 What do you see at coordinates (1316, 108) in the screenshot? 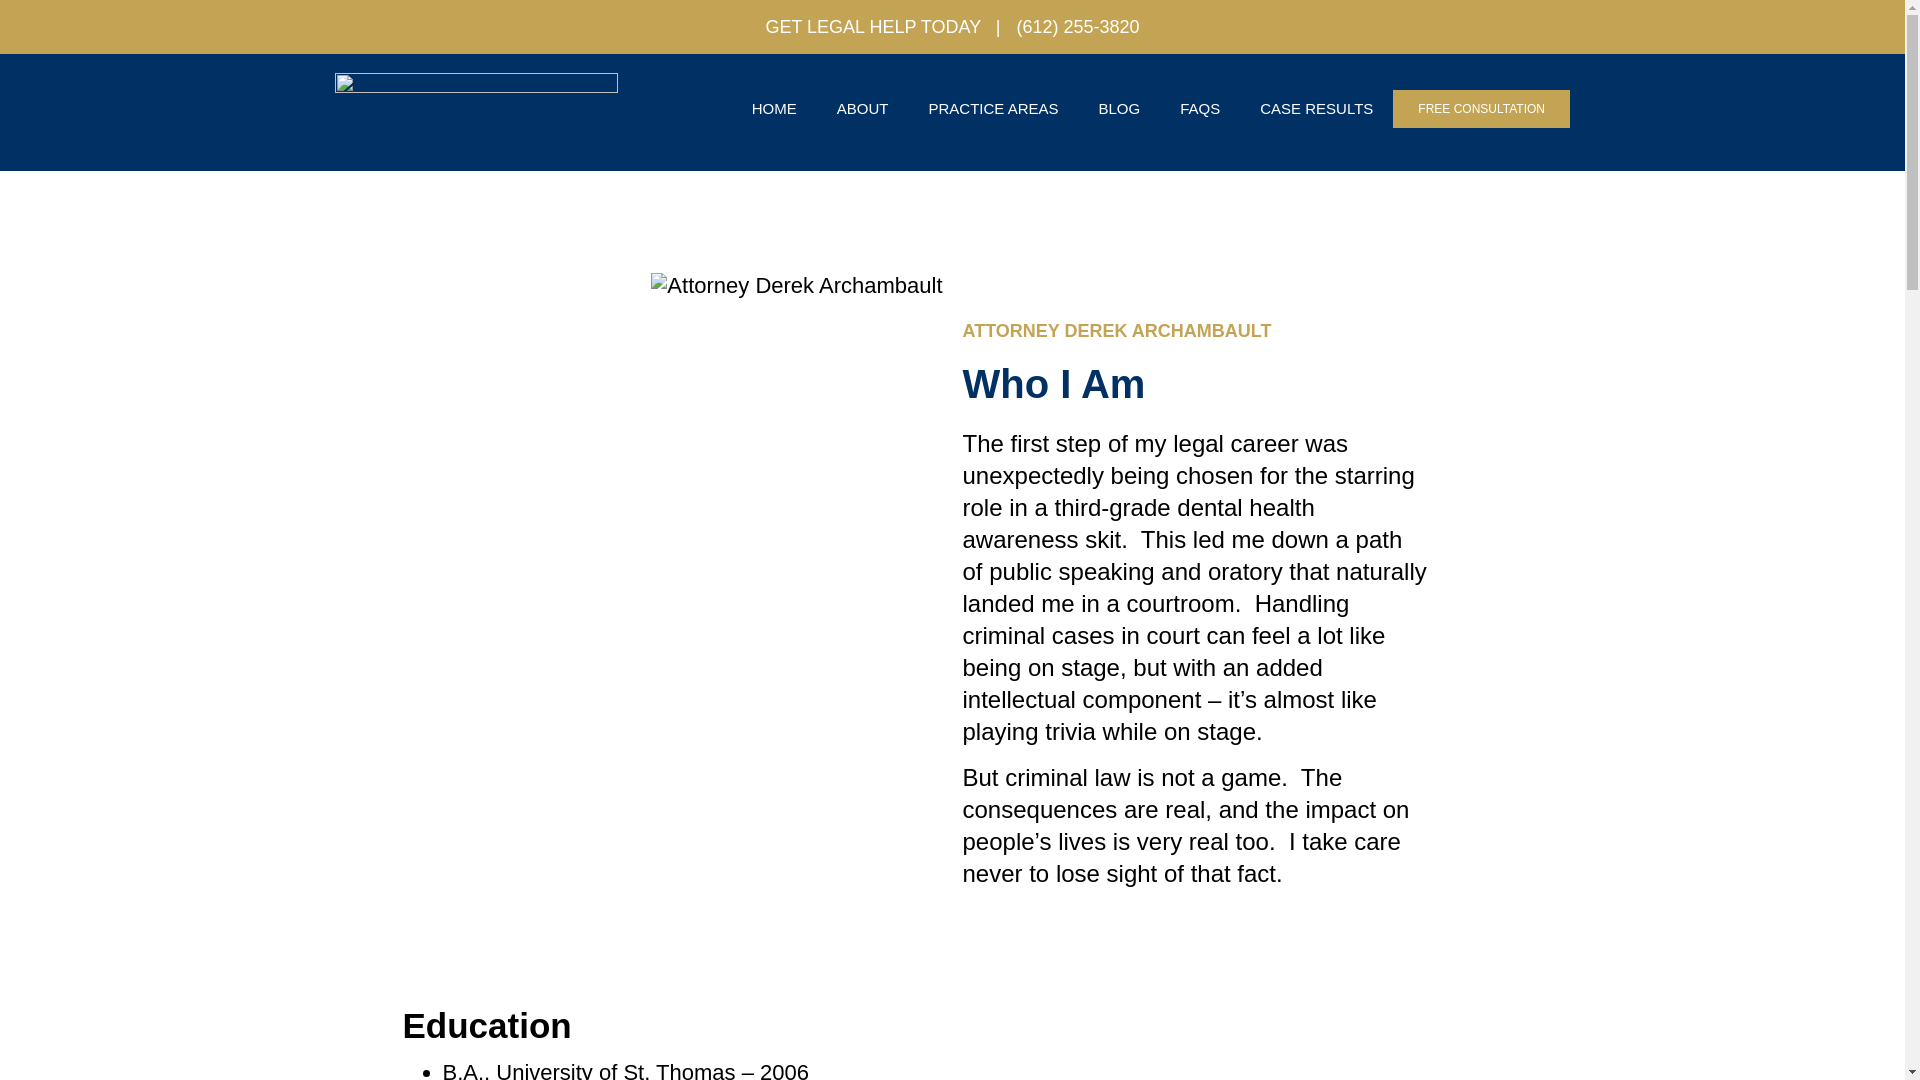
I see `CASE RESULTS` at bounding box center [1316, 108].